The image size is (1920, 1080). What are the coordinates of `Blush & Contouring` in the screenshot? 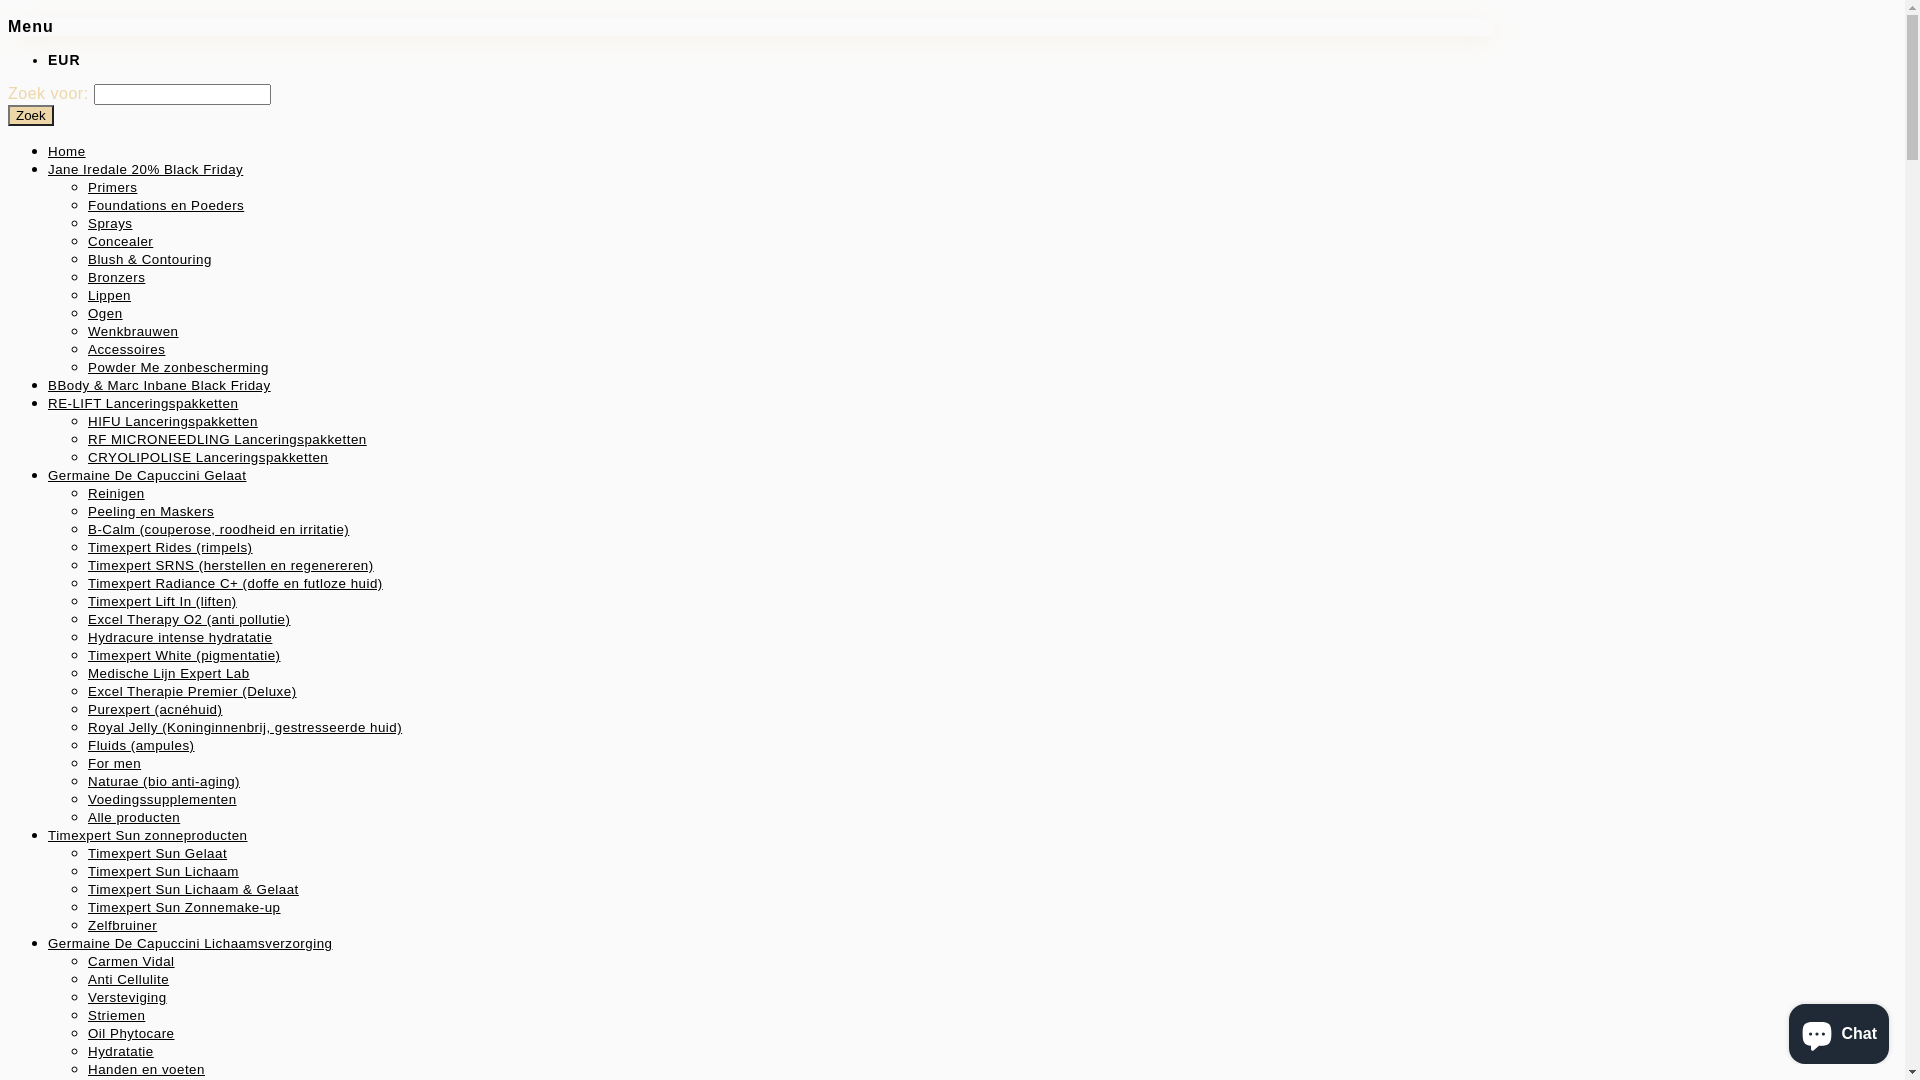 It's located at (150, 258).